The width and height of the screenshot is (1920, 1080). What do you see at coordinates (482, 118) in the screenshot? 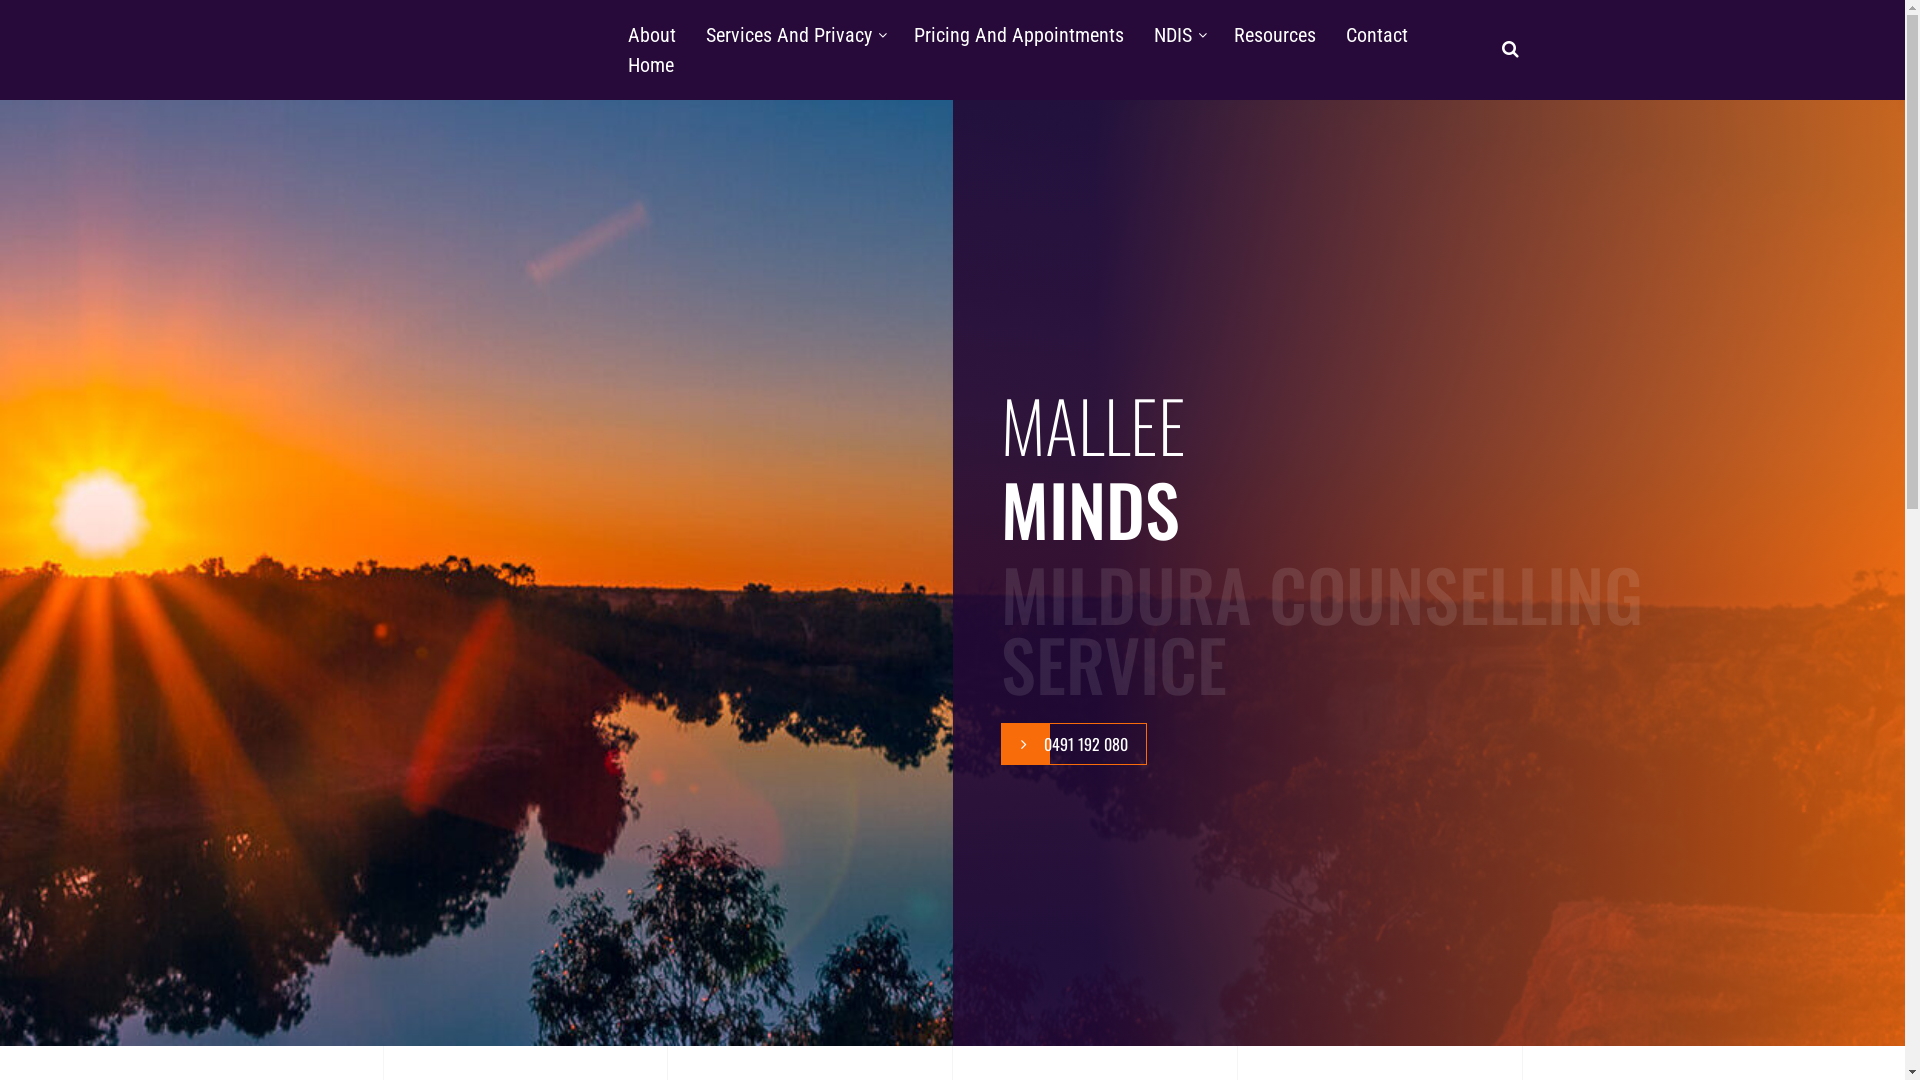
I see `MALLEE MINDS` at bounding box center [482, 118].